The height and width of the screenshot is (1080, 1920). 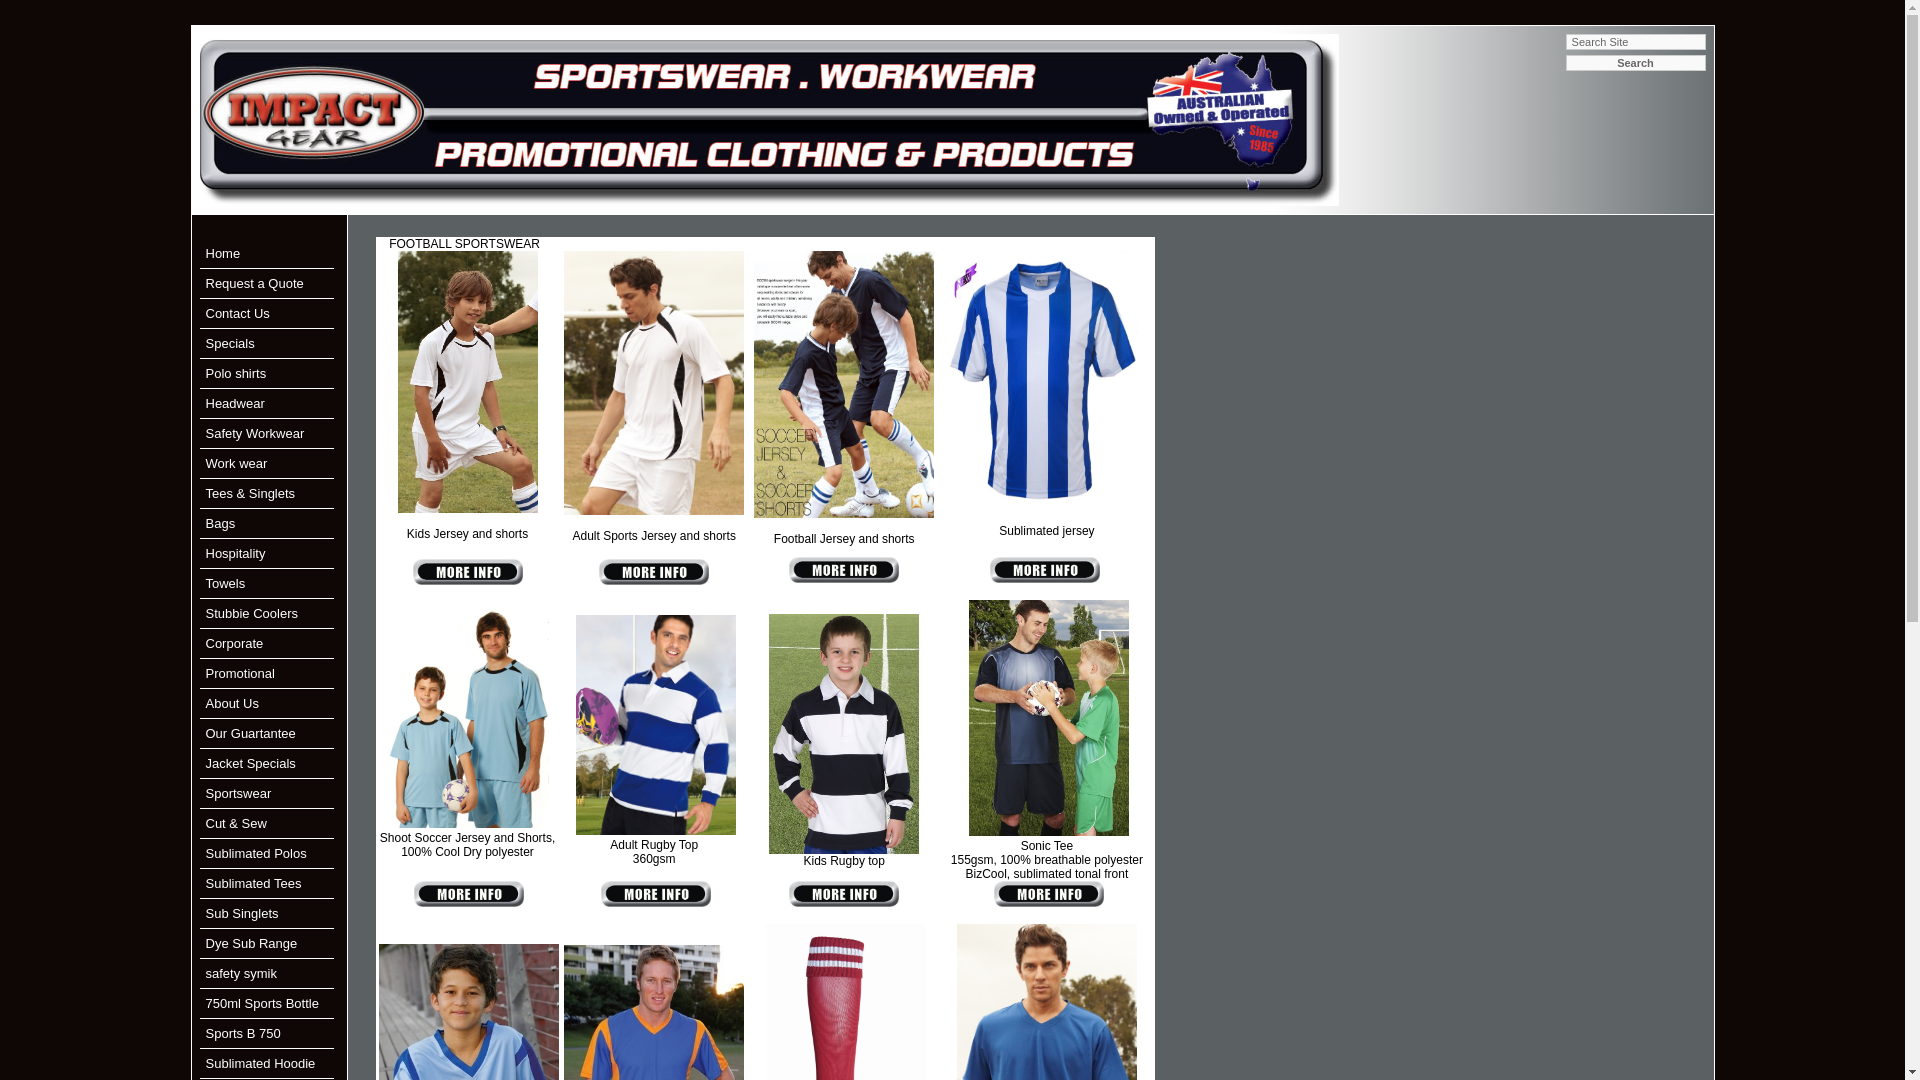 What do you see at coordinates (255, 284) in the screenshot?
I see `Request a Quote` at bounding box center [255, 284].